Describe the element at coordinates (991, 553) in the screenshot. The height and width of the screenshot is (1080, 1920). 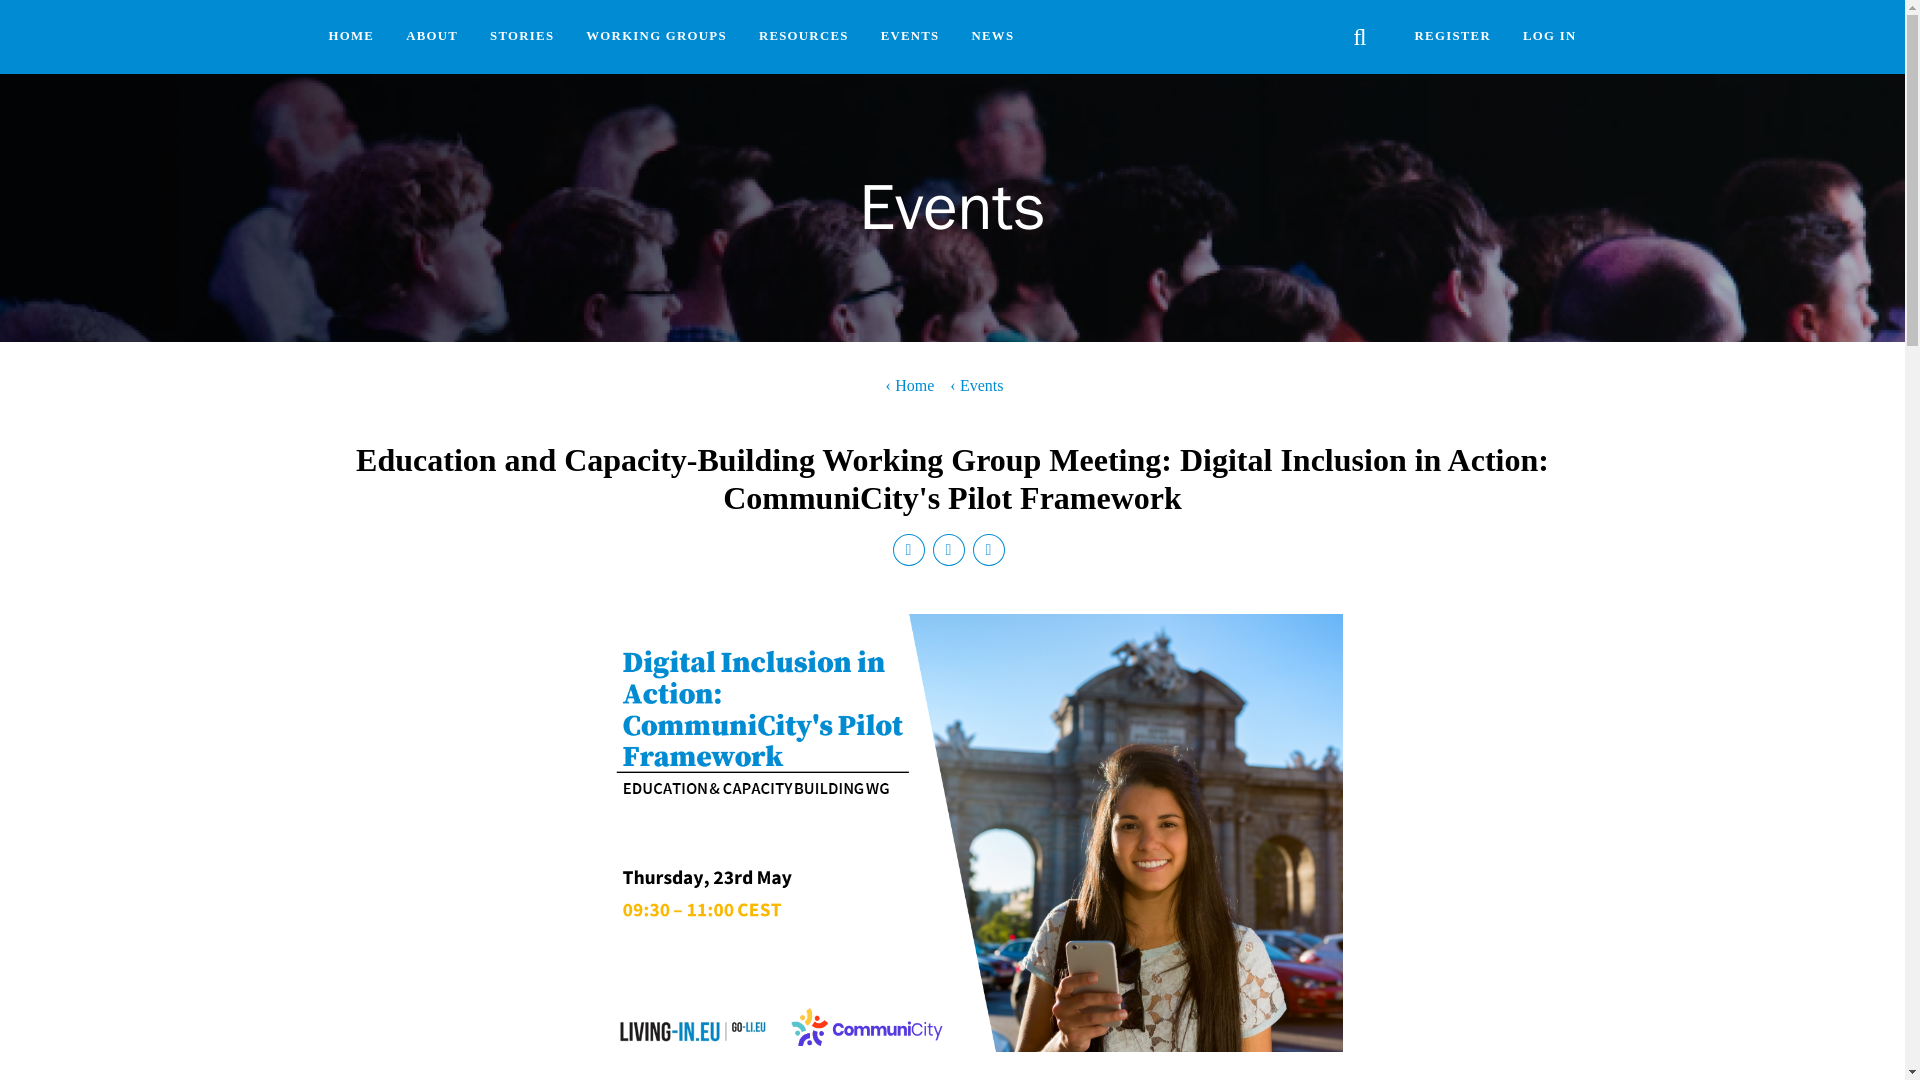
I see `Email` at that location.